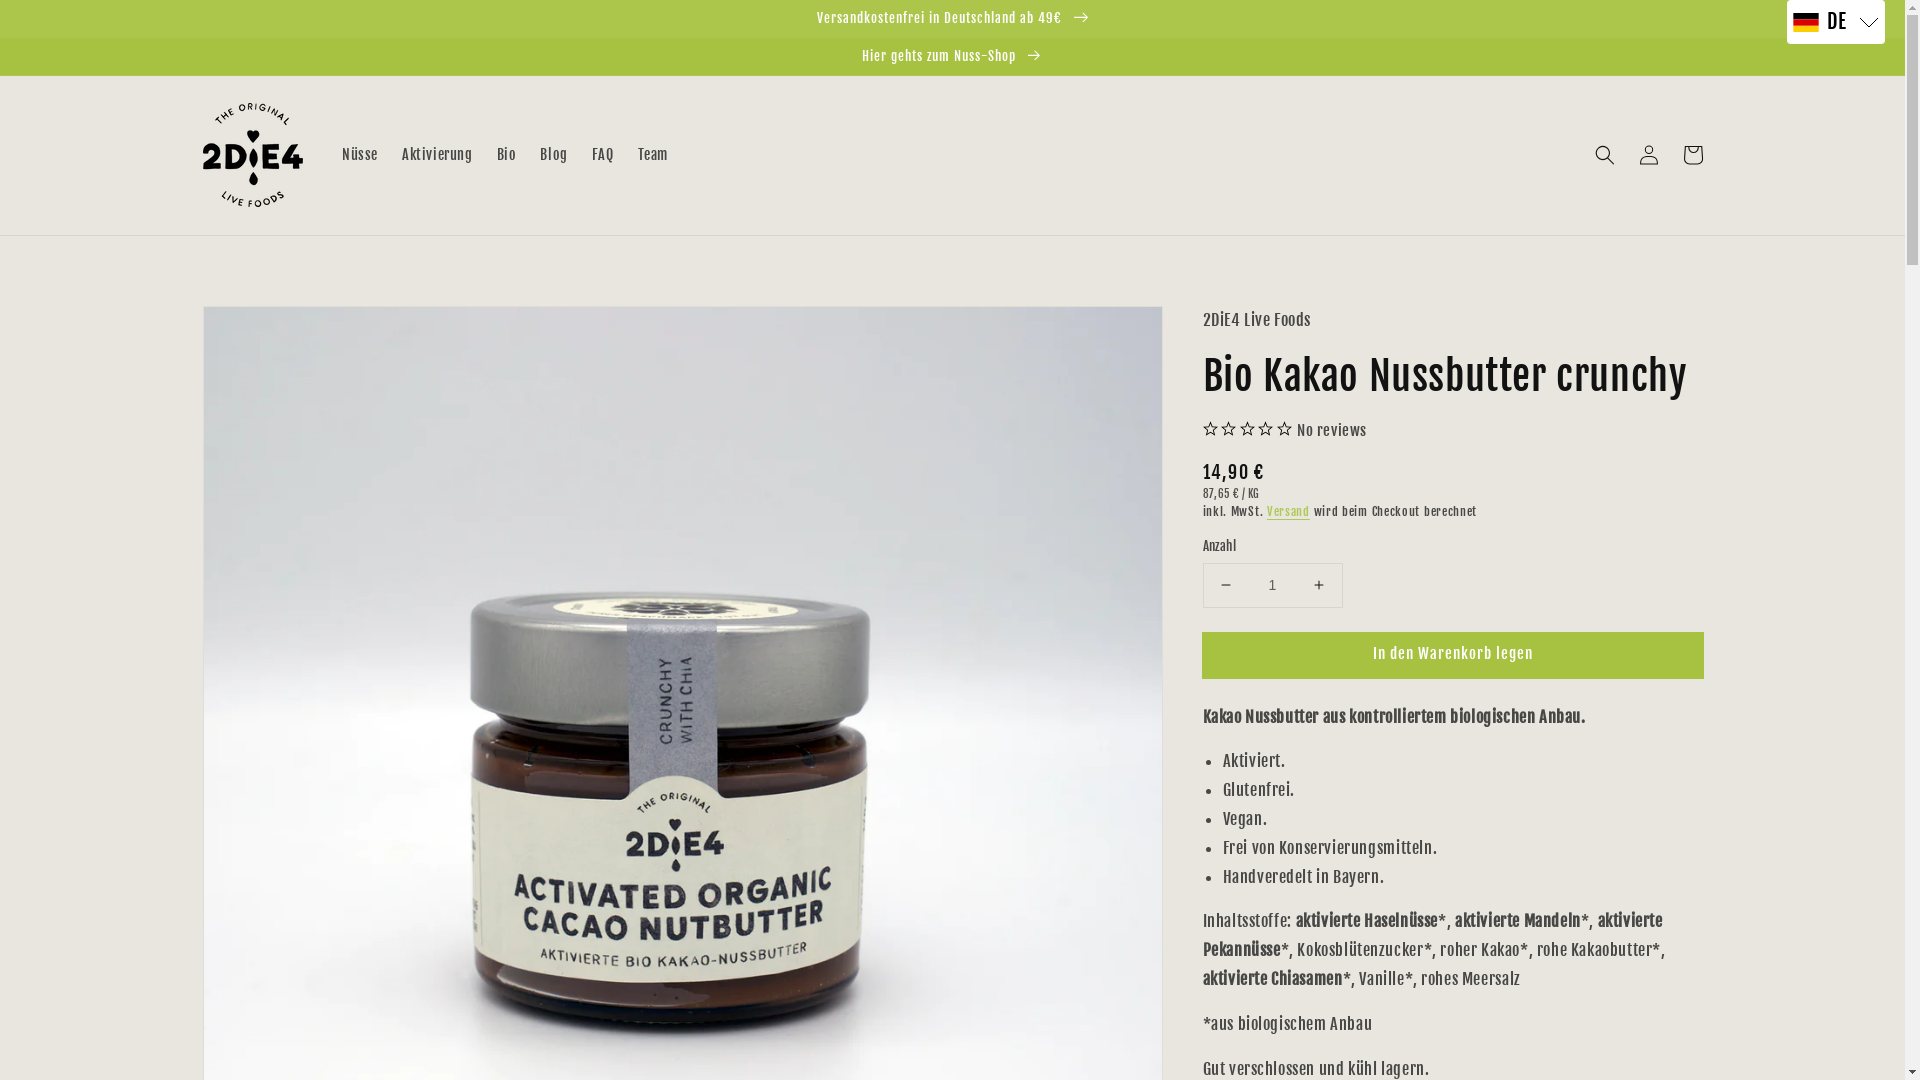  I want to click on Versand, so click(1288, 512).